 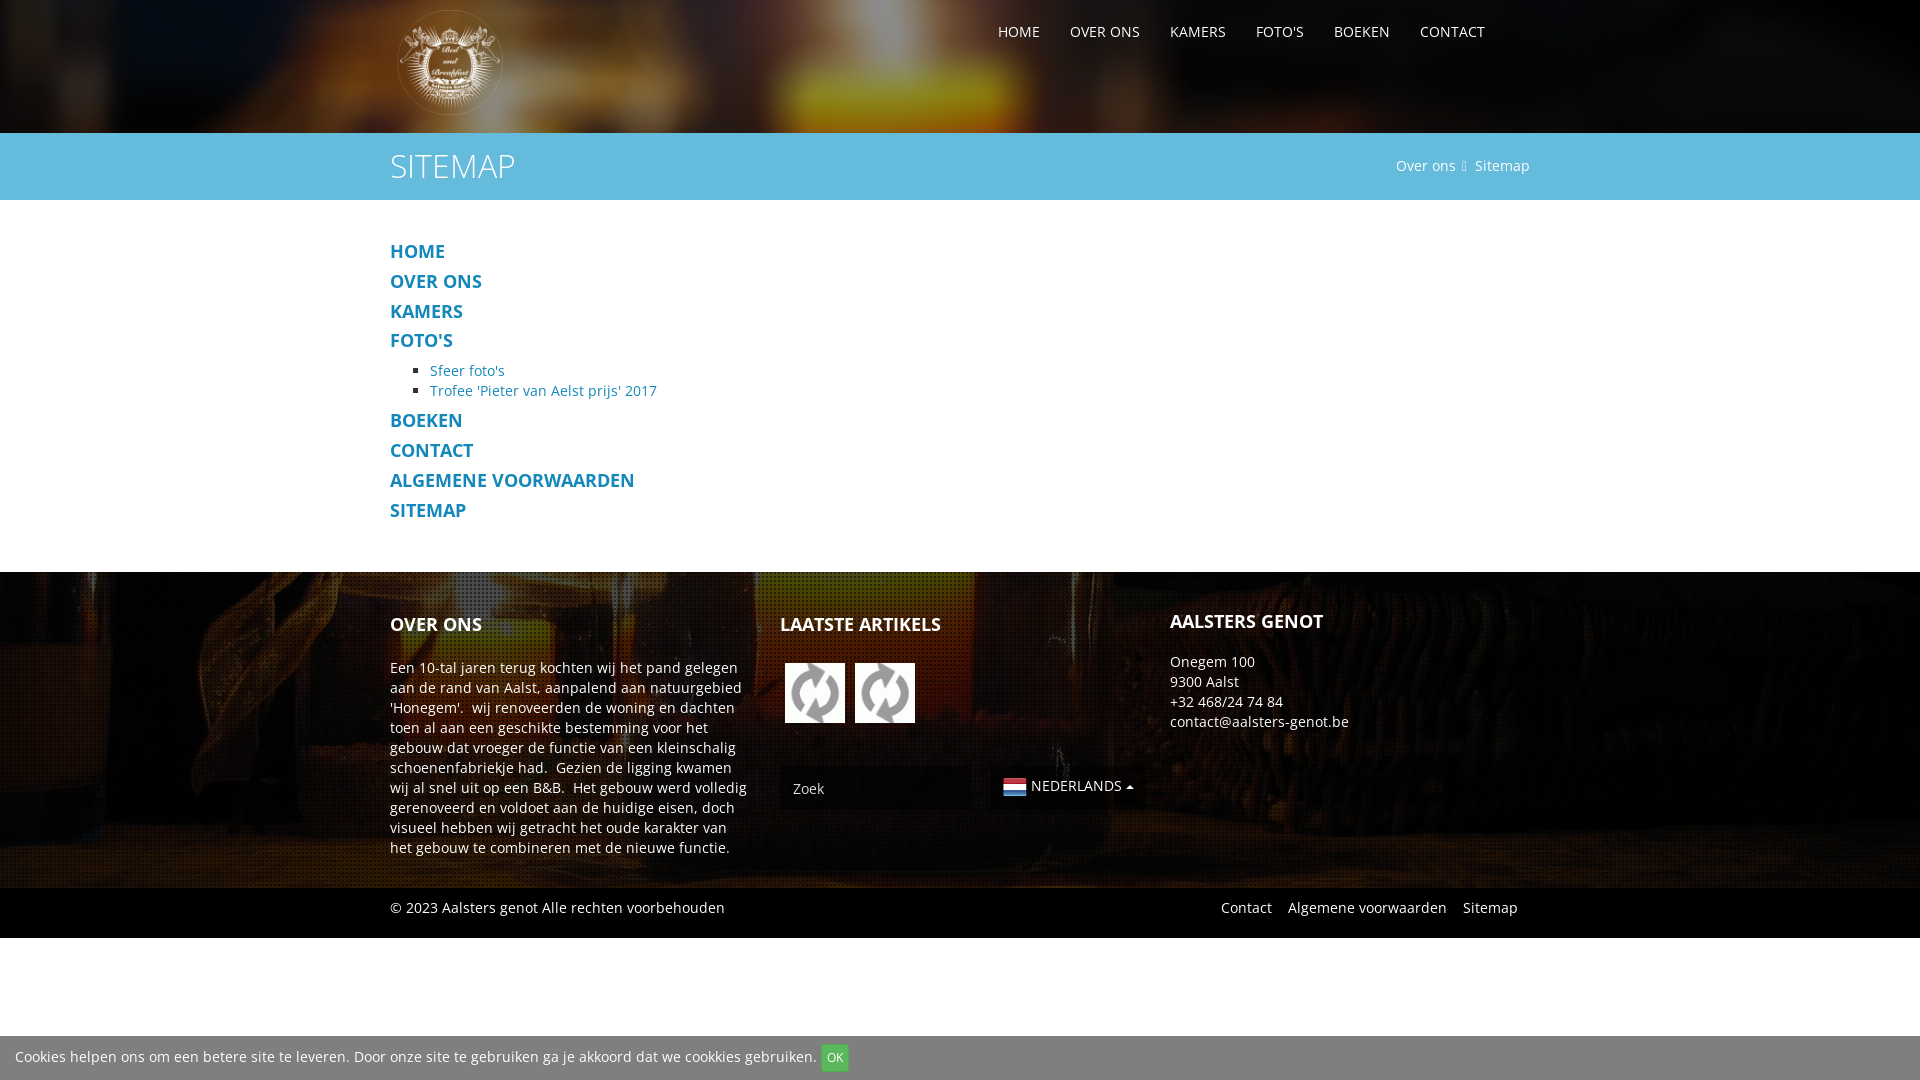 I want to click on HOME, so click(x=1019, y=32).